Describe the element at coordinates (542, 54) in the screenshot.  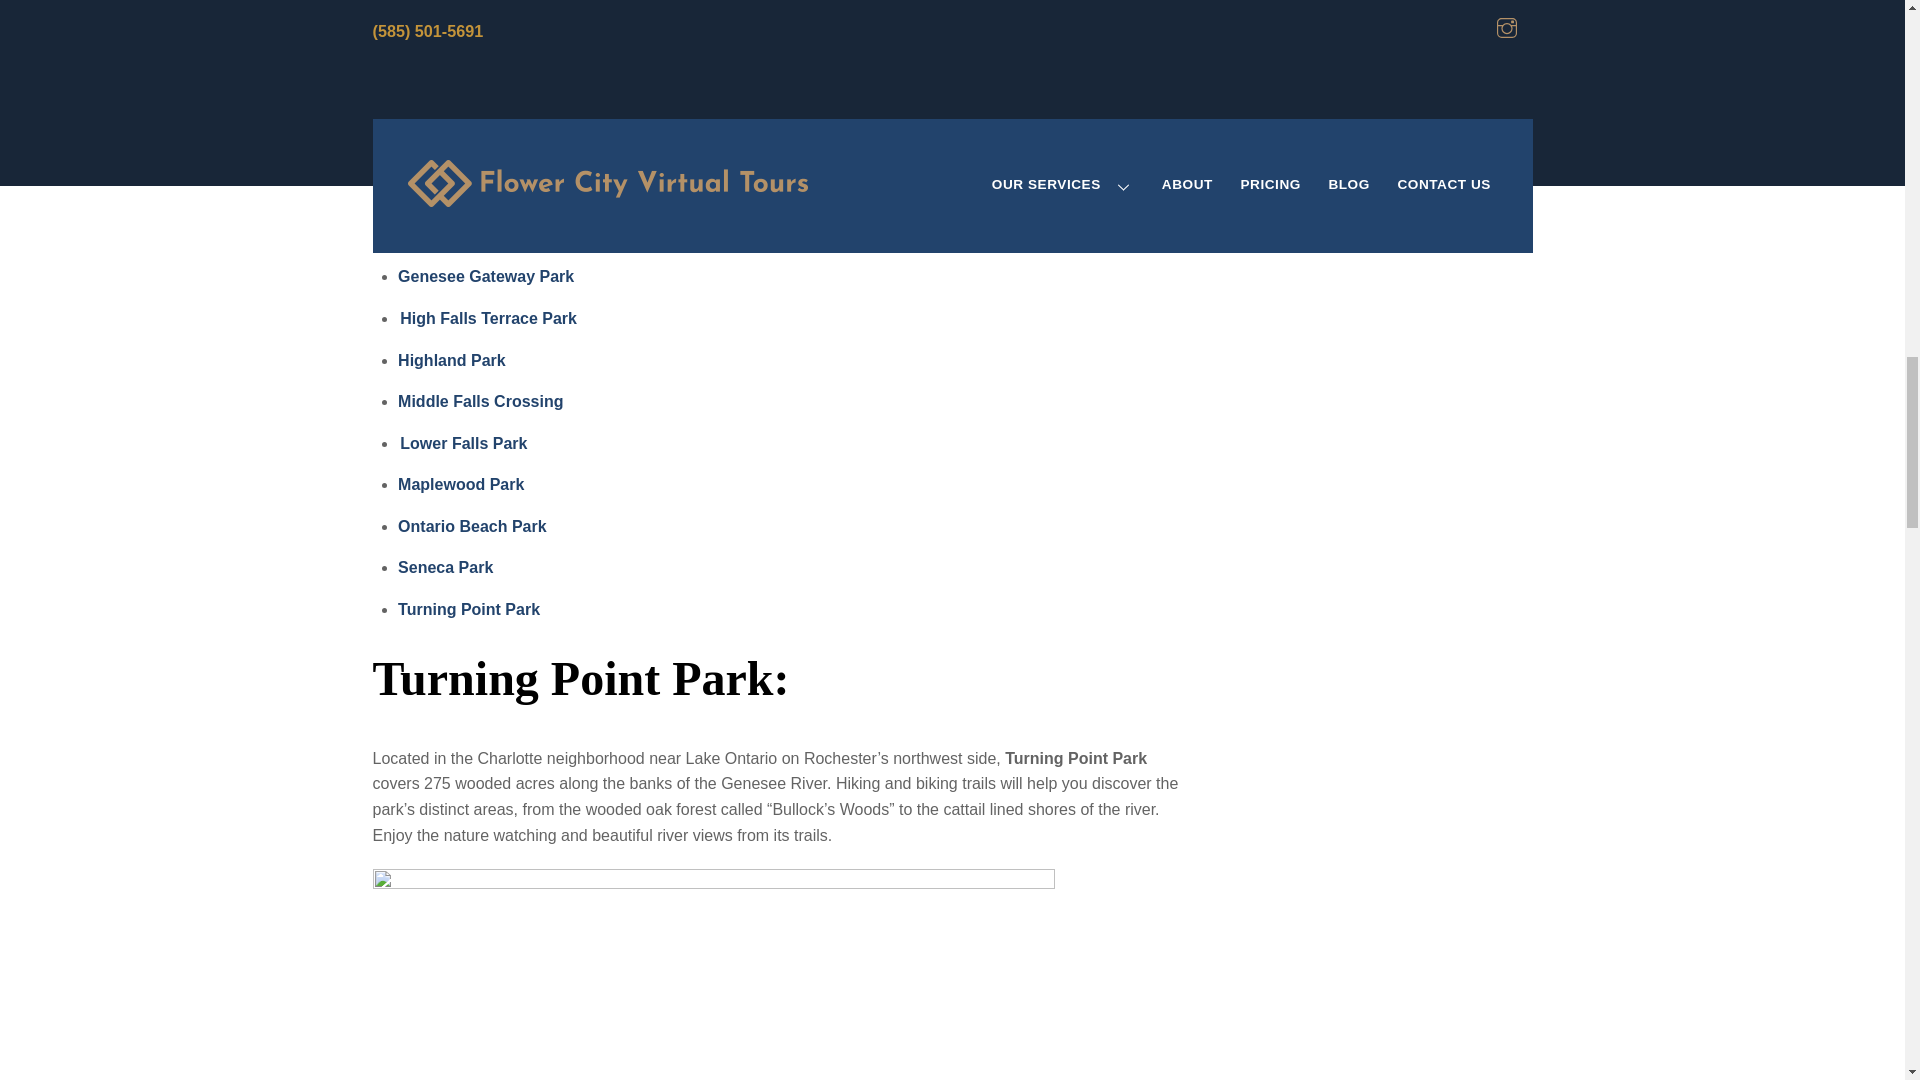
I see `Genesee Valley Greenway Trail` at that location.